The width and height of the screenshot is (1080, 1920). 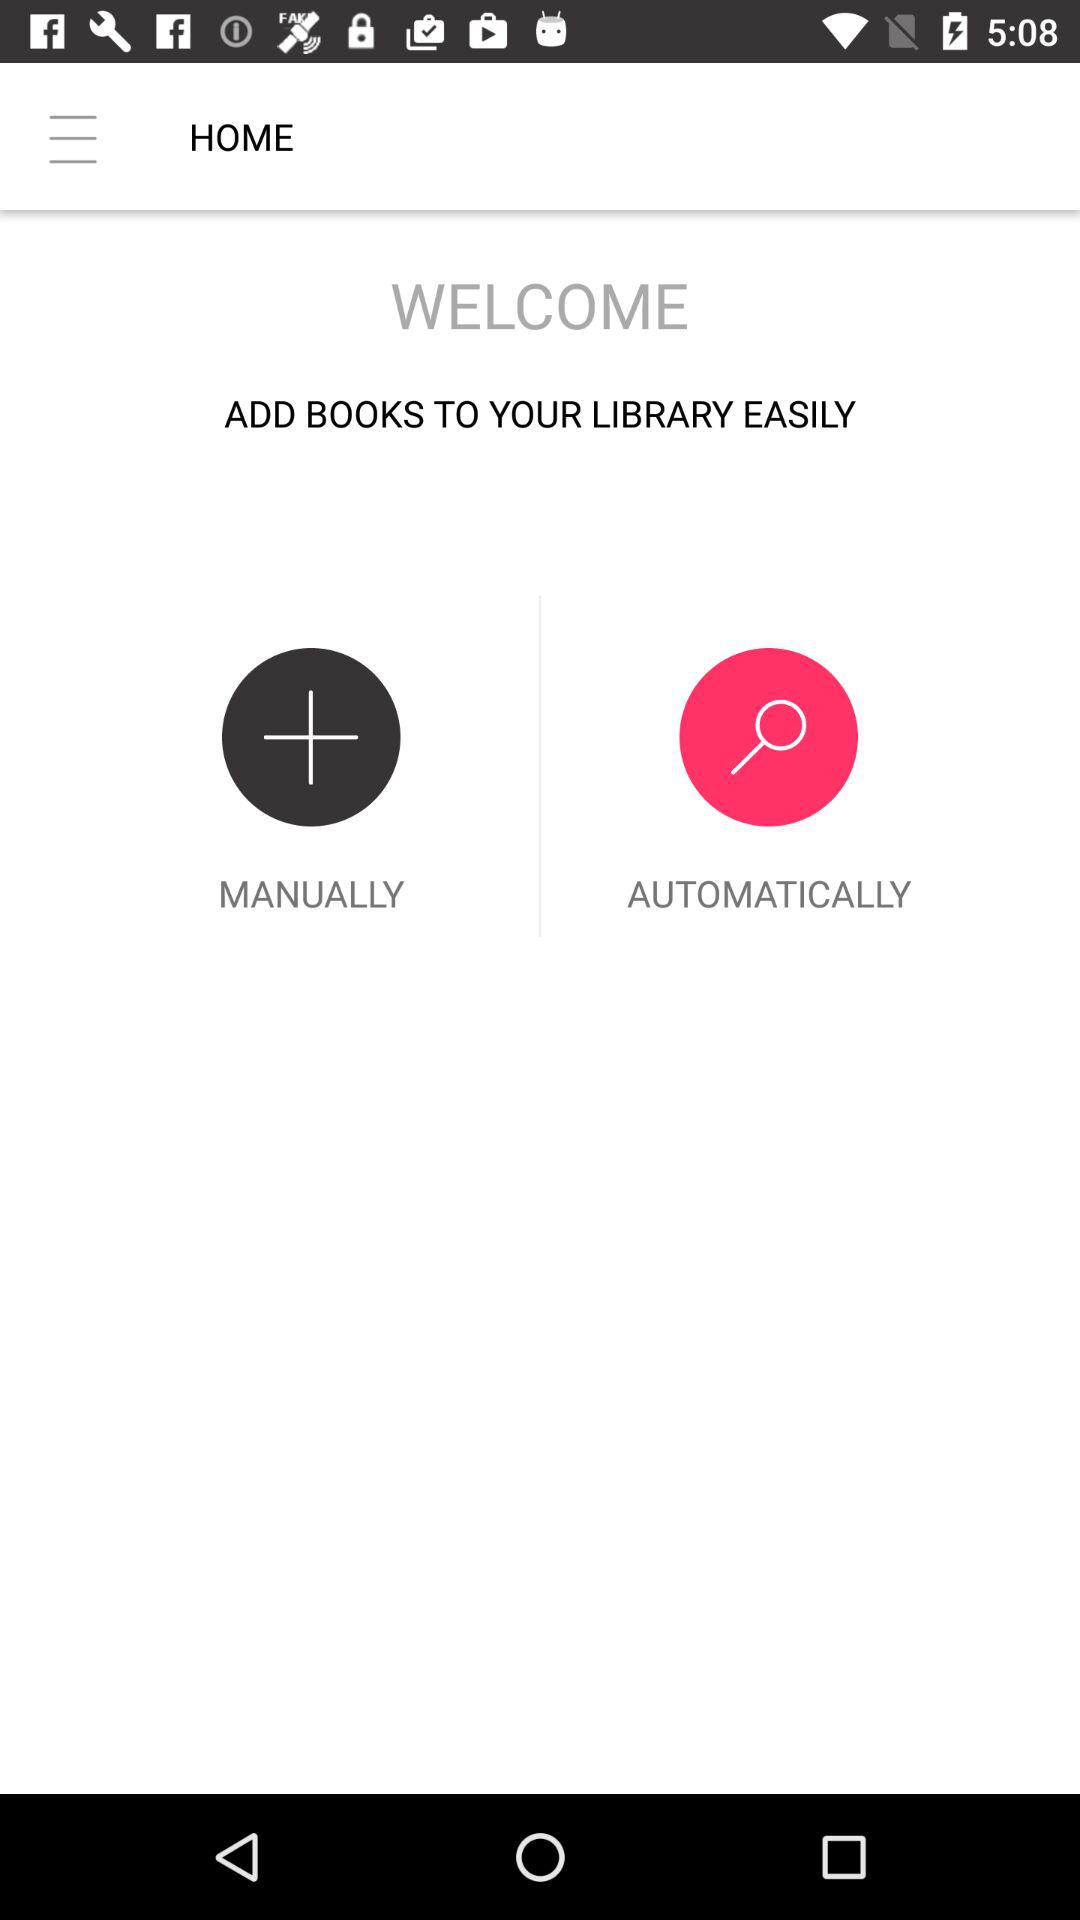 I want to click on swipe to manually icon, so click(x=311, y=766).